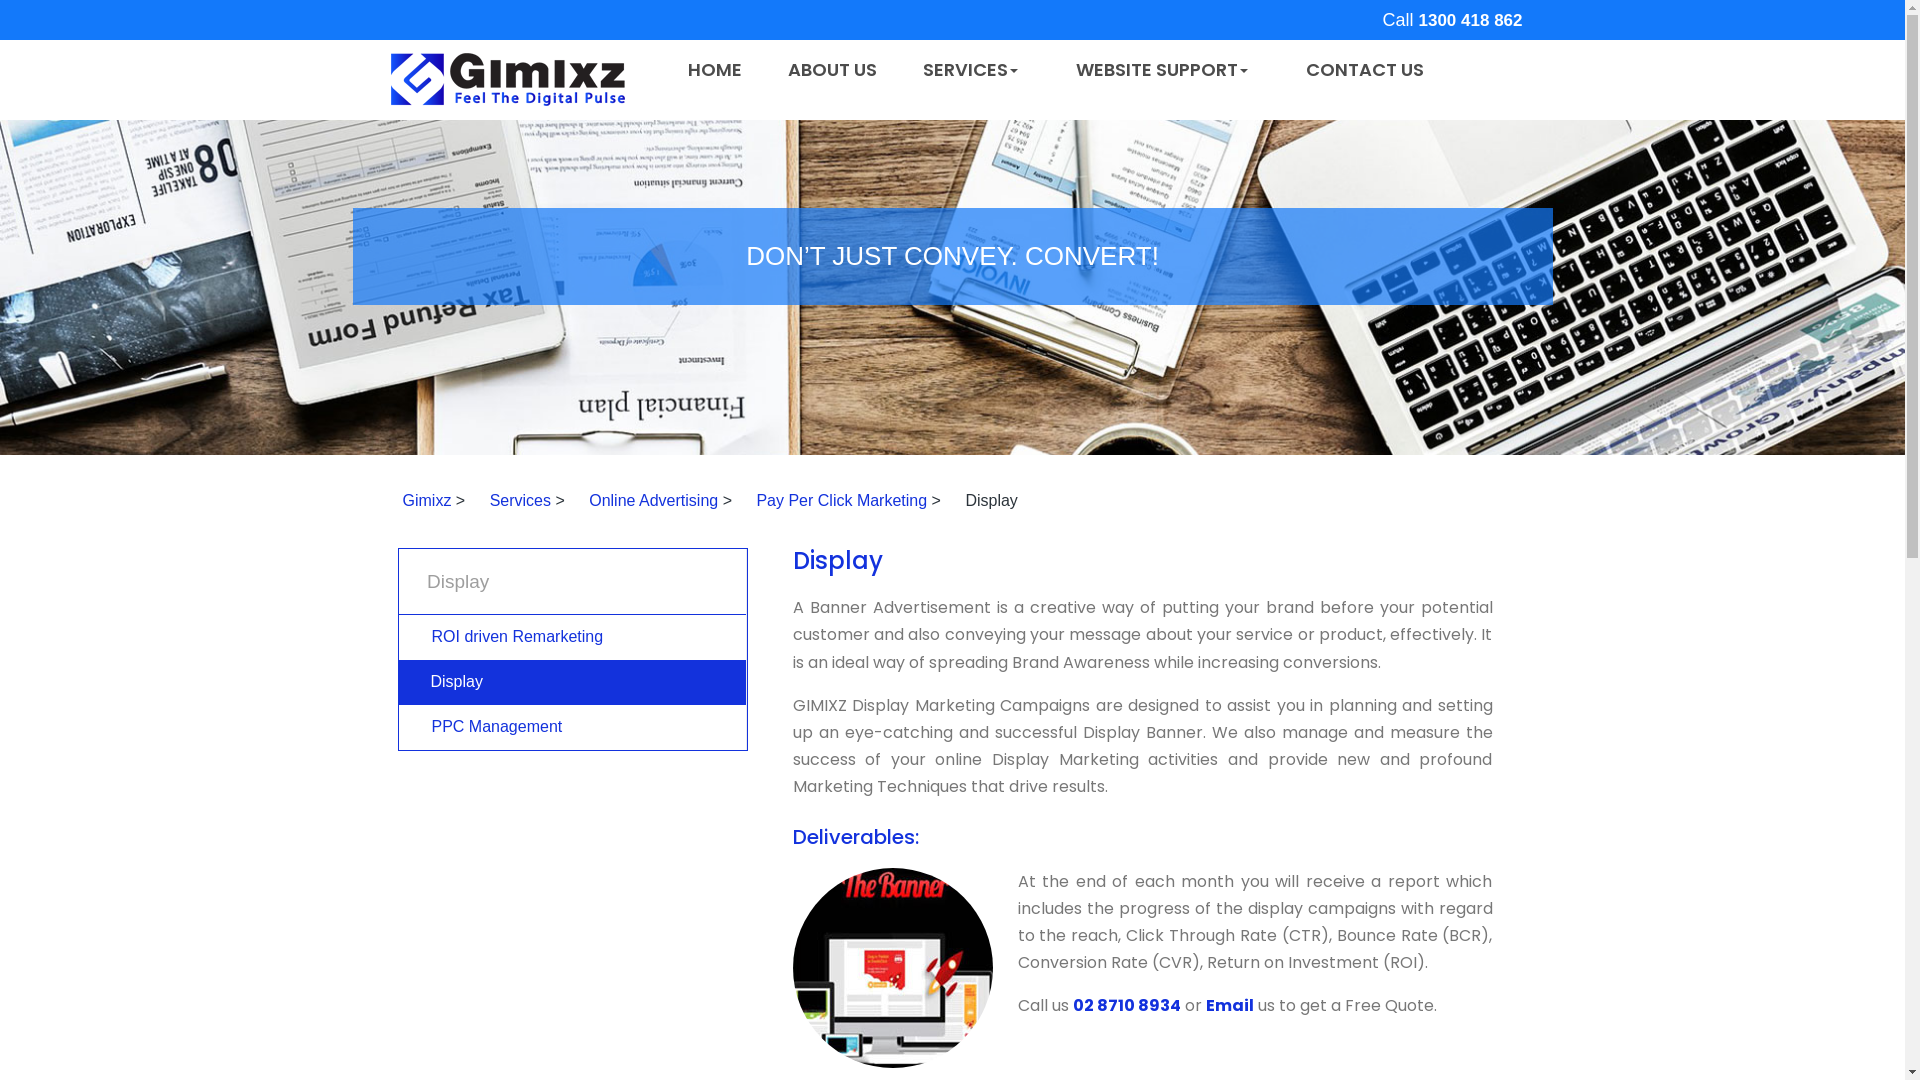 This screenshot has height=1080, width=1920. Describe the element at coordinates (516, 500) in the screenshot. I see `Services` at that location.